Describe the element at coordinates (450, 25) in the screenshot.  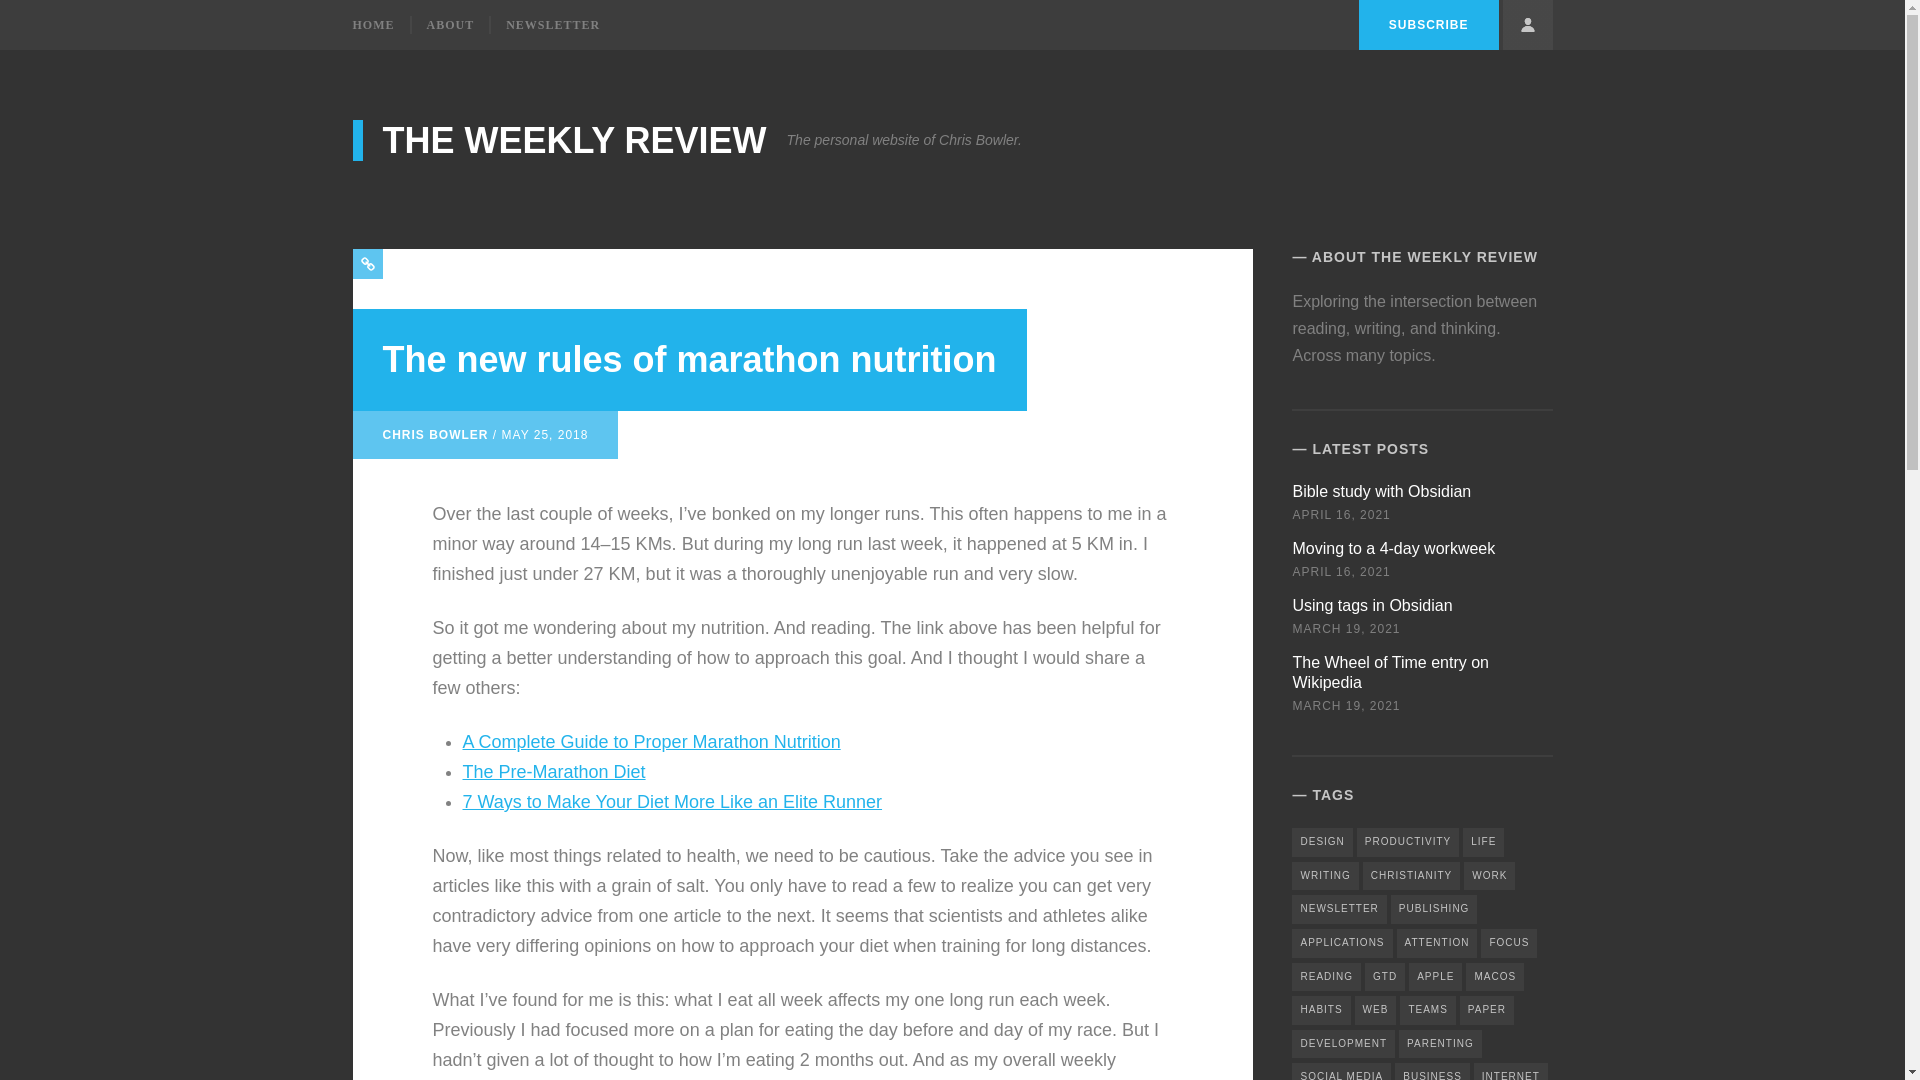
I see `Bible study with Obsidian` at that location.